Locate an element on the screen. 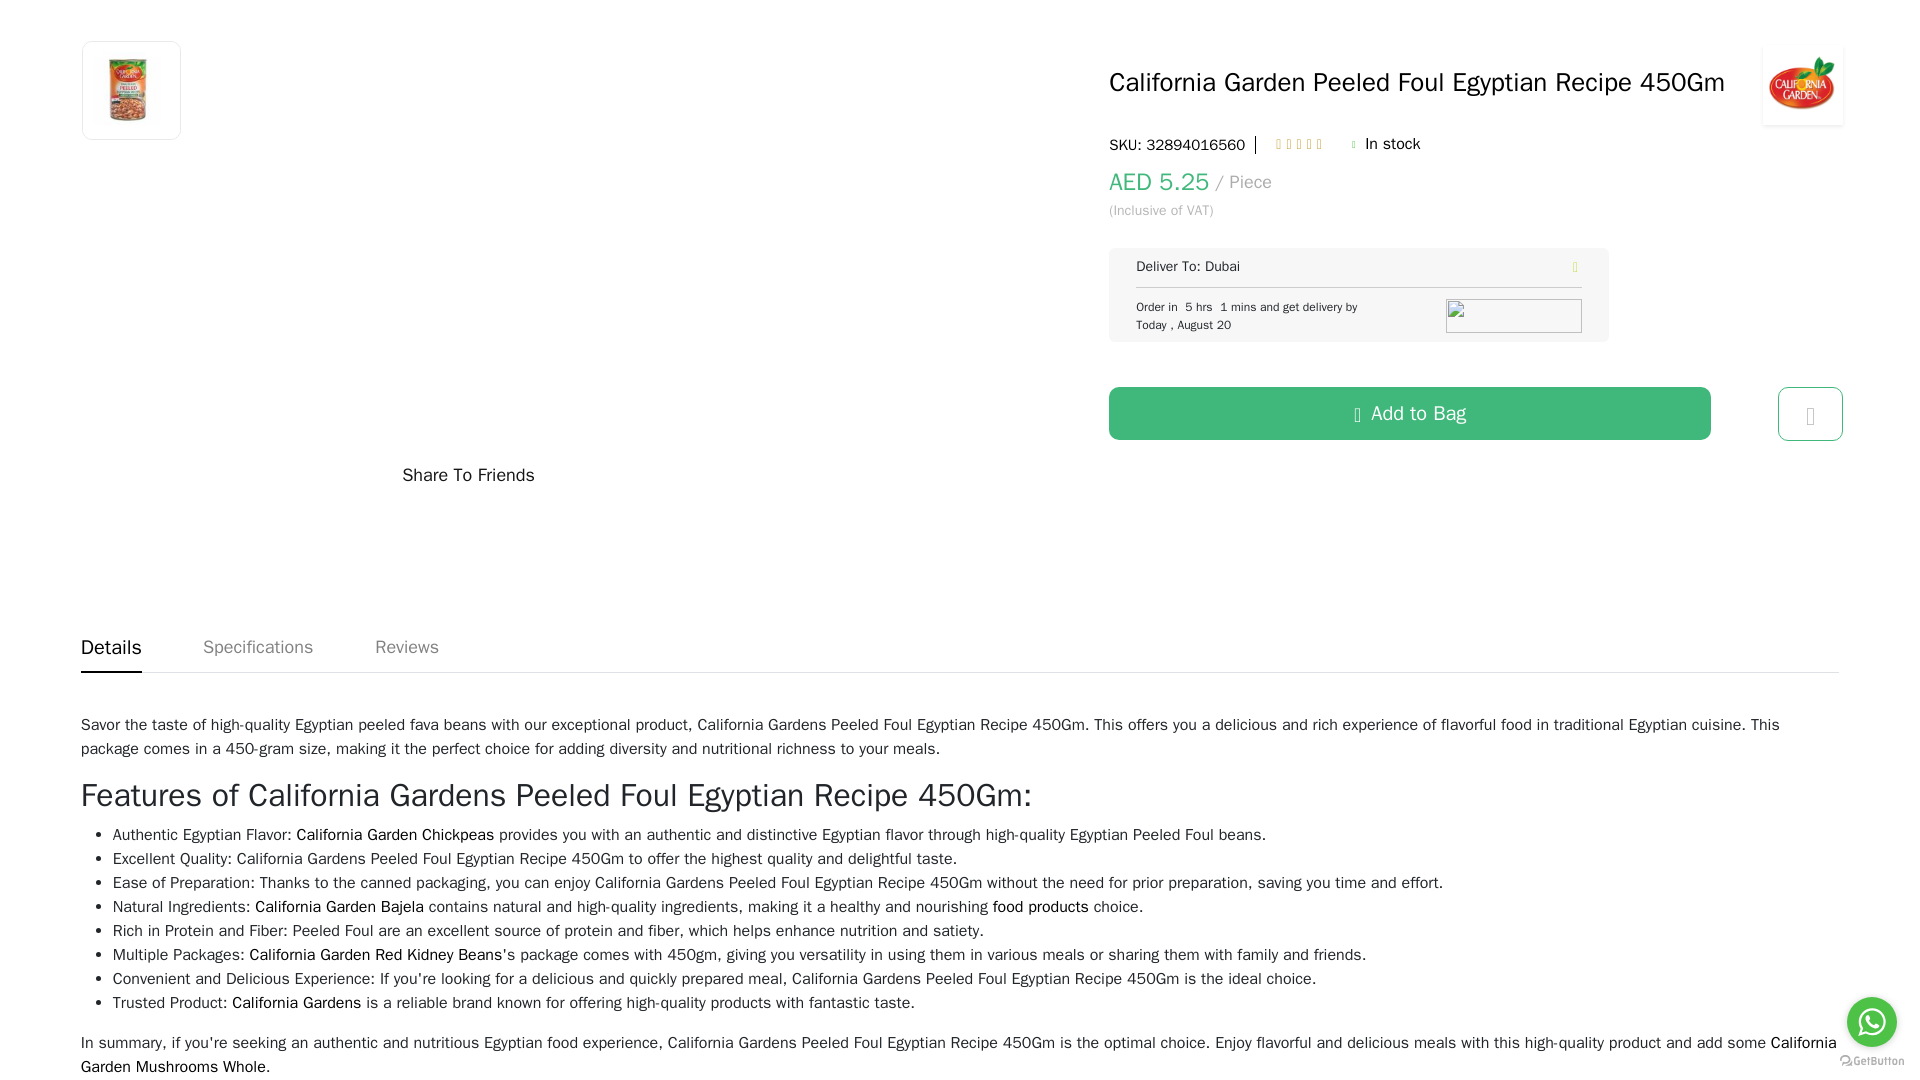 This screenshot has width=1920, height=1080. Reviews is located at coordinates (406, 647).